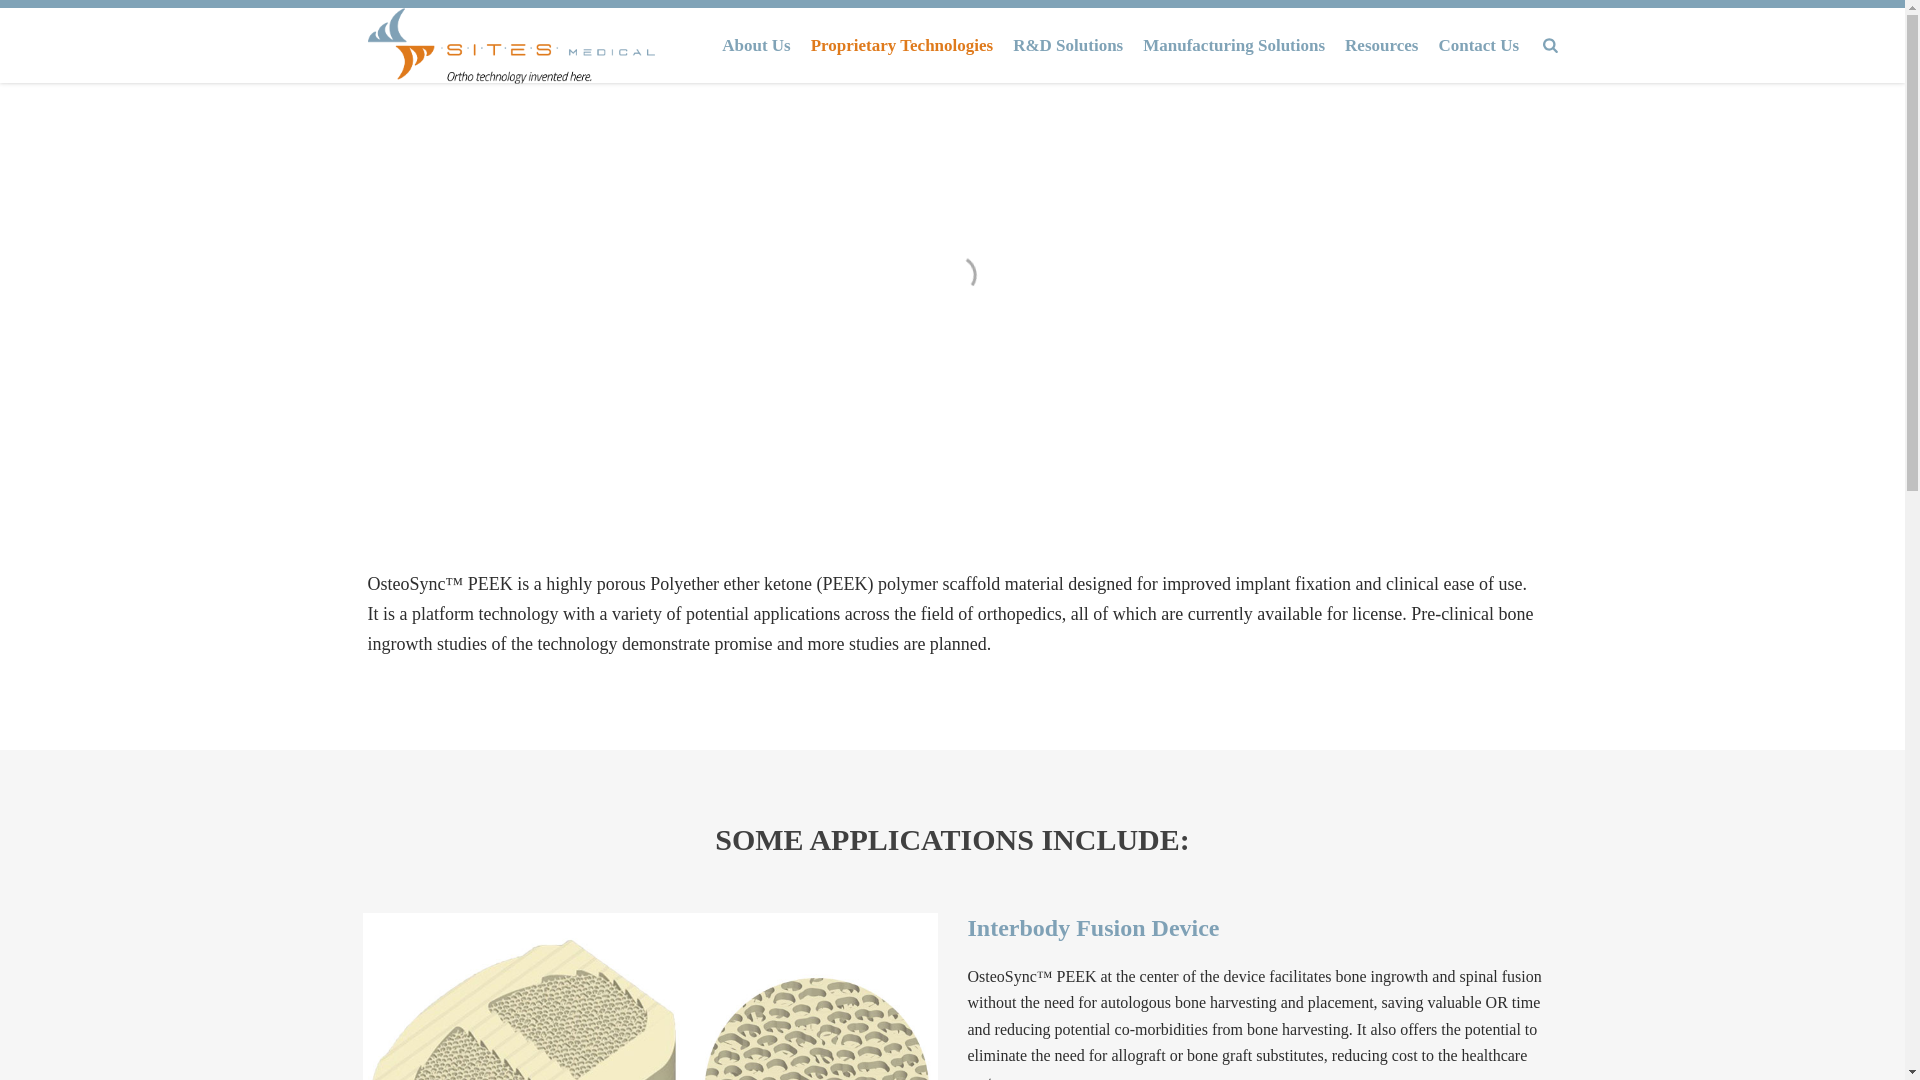 This screenshot has width=1920, height=1080. I want to click on About Us, so click(756, 45).